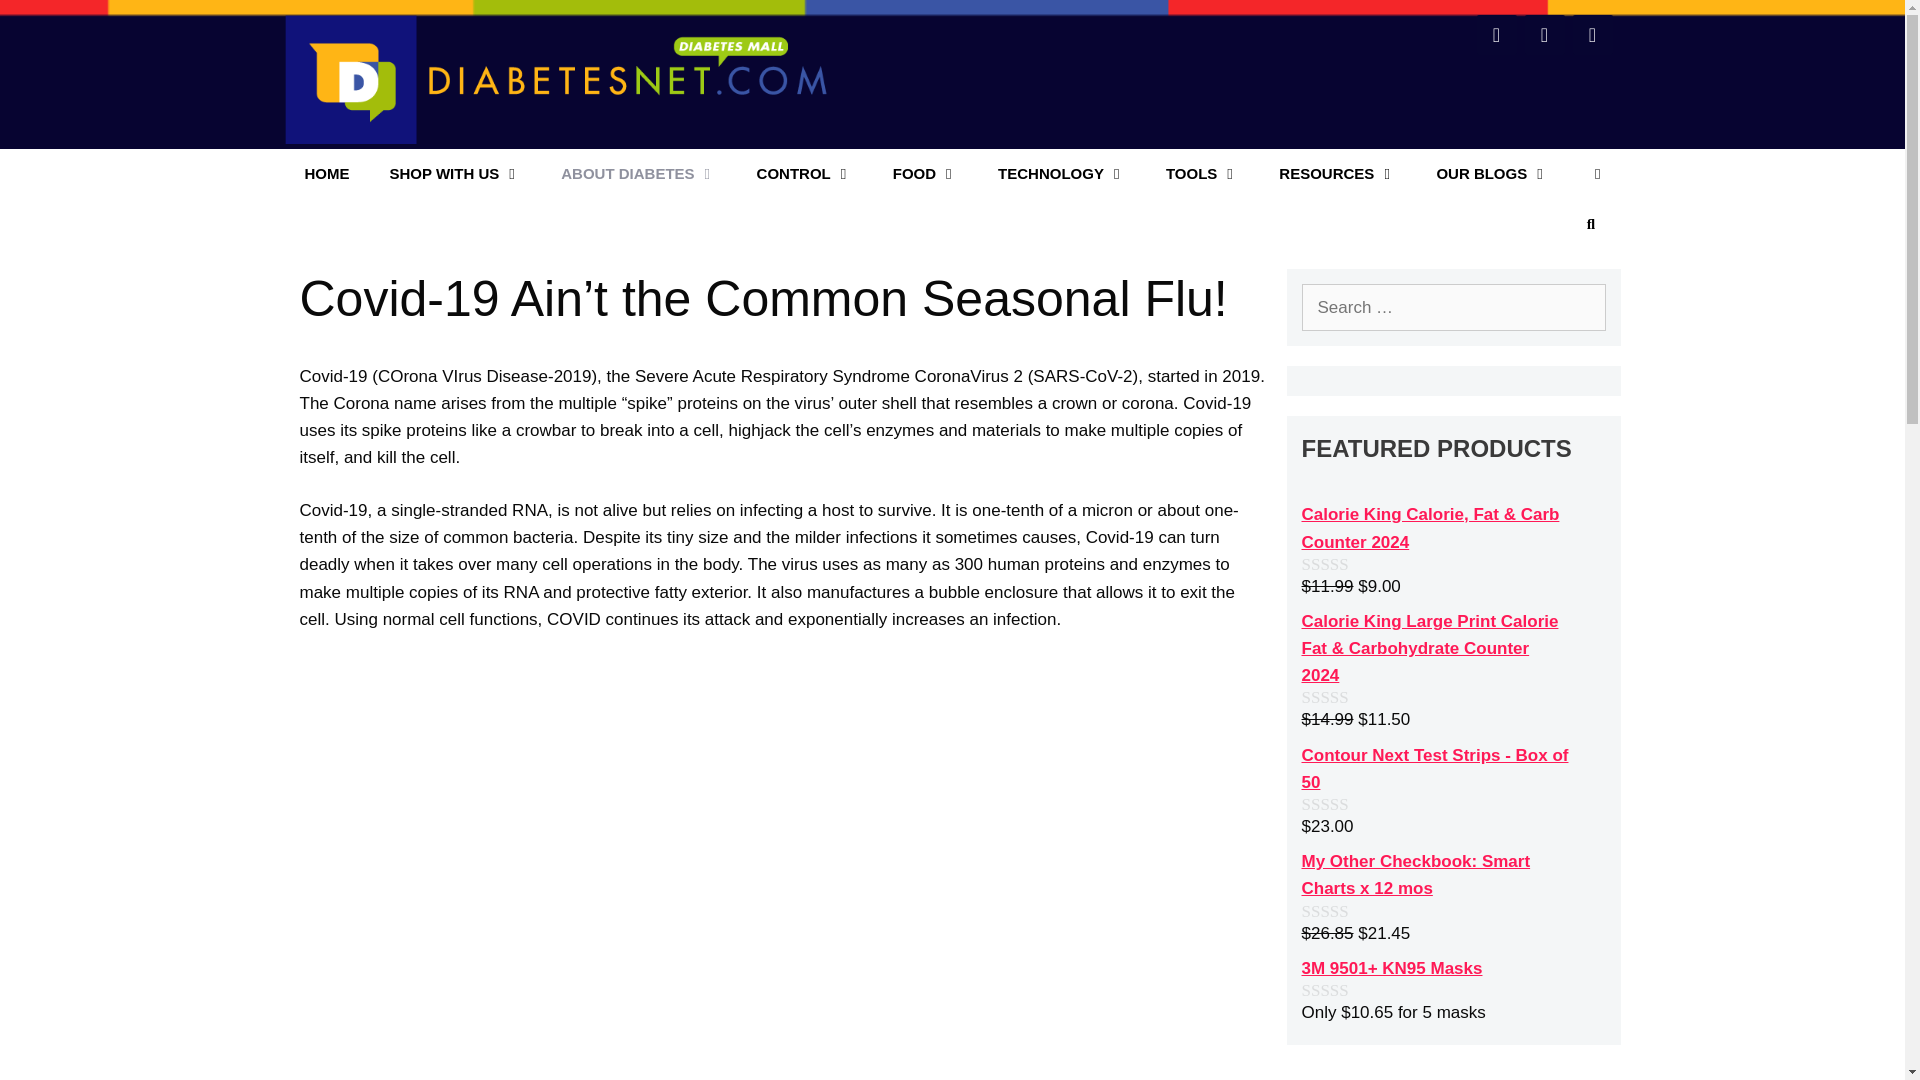 This screenshot has height=1080, width=1920. Describe the element at coordinates (1347, 804) in the screenshot. I see `Not yet rated` at that location.